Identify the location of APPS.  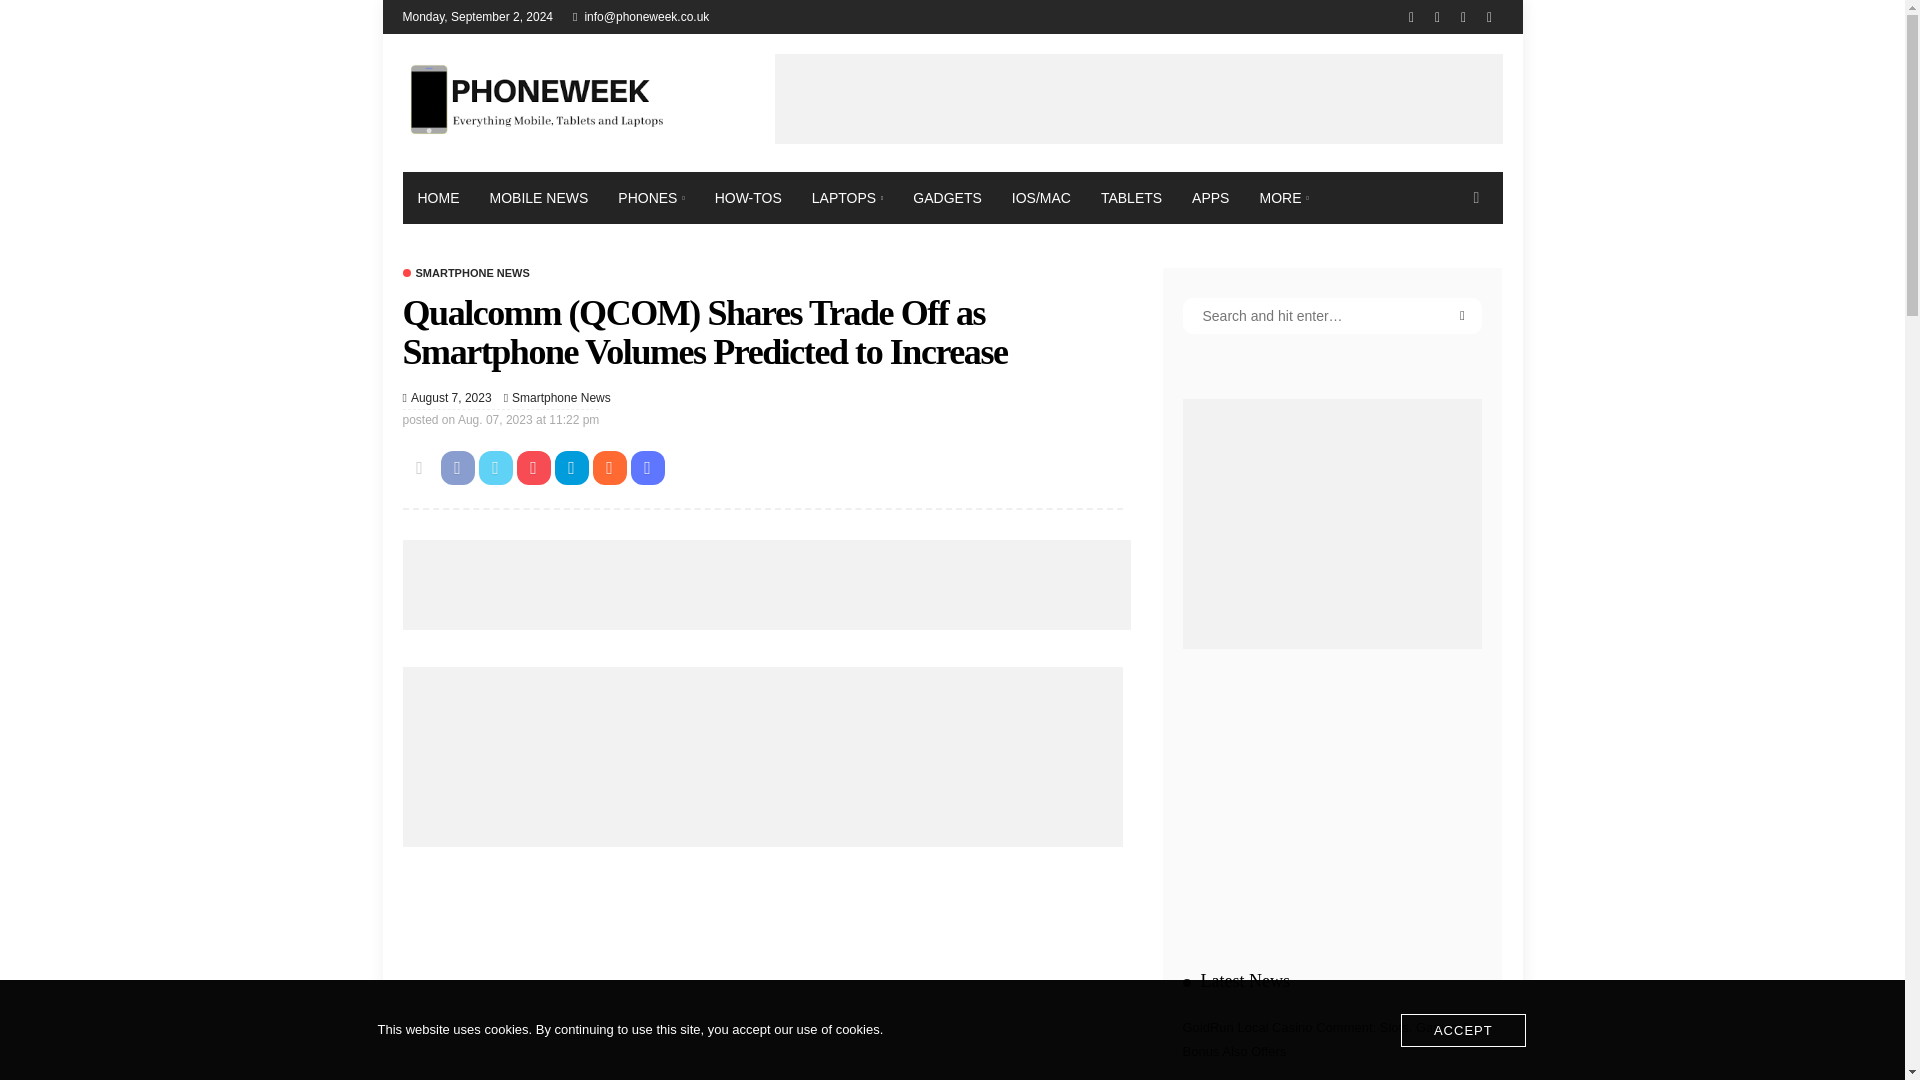
(1210, 197).